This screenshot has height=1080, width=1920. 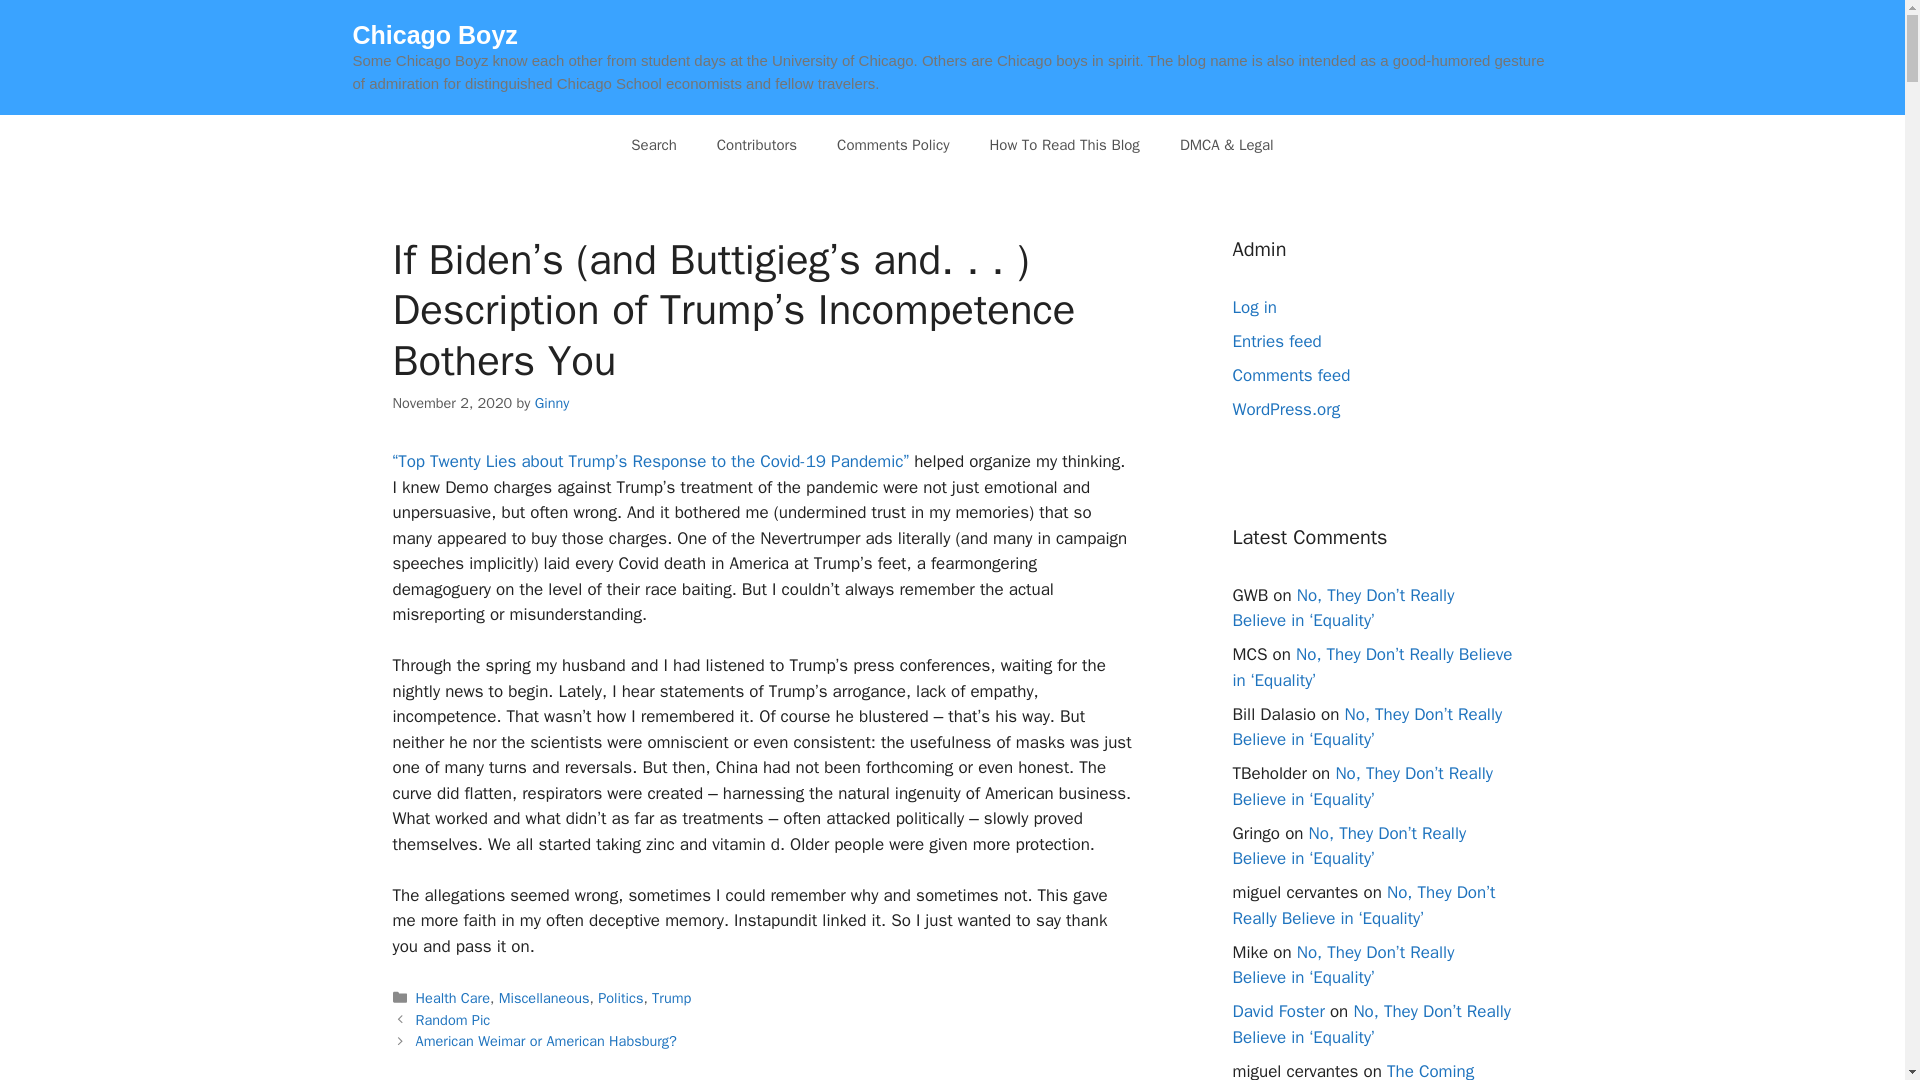 What do you see at coordinates (434, 34) in the screenshot?
I see `Chicago Boyz` at bounding box center [434, 34].